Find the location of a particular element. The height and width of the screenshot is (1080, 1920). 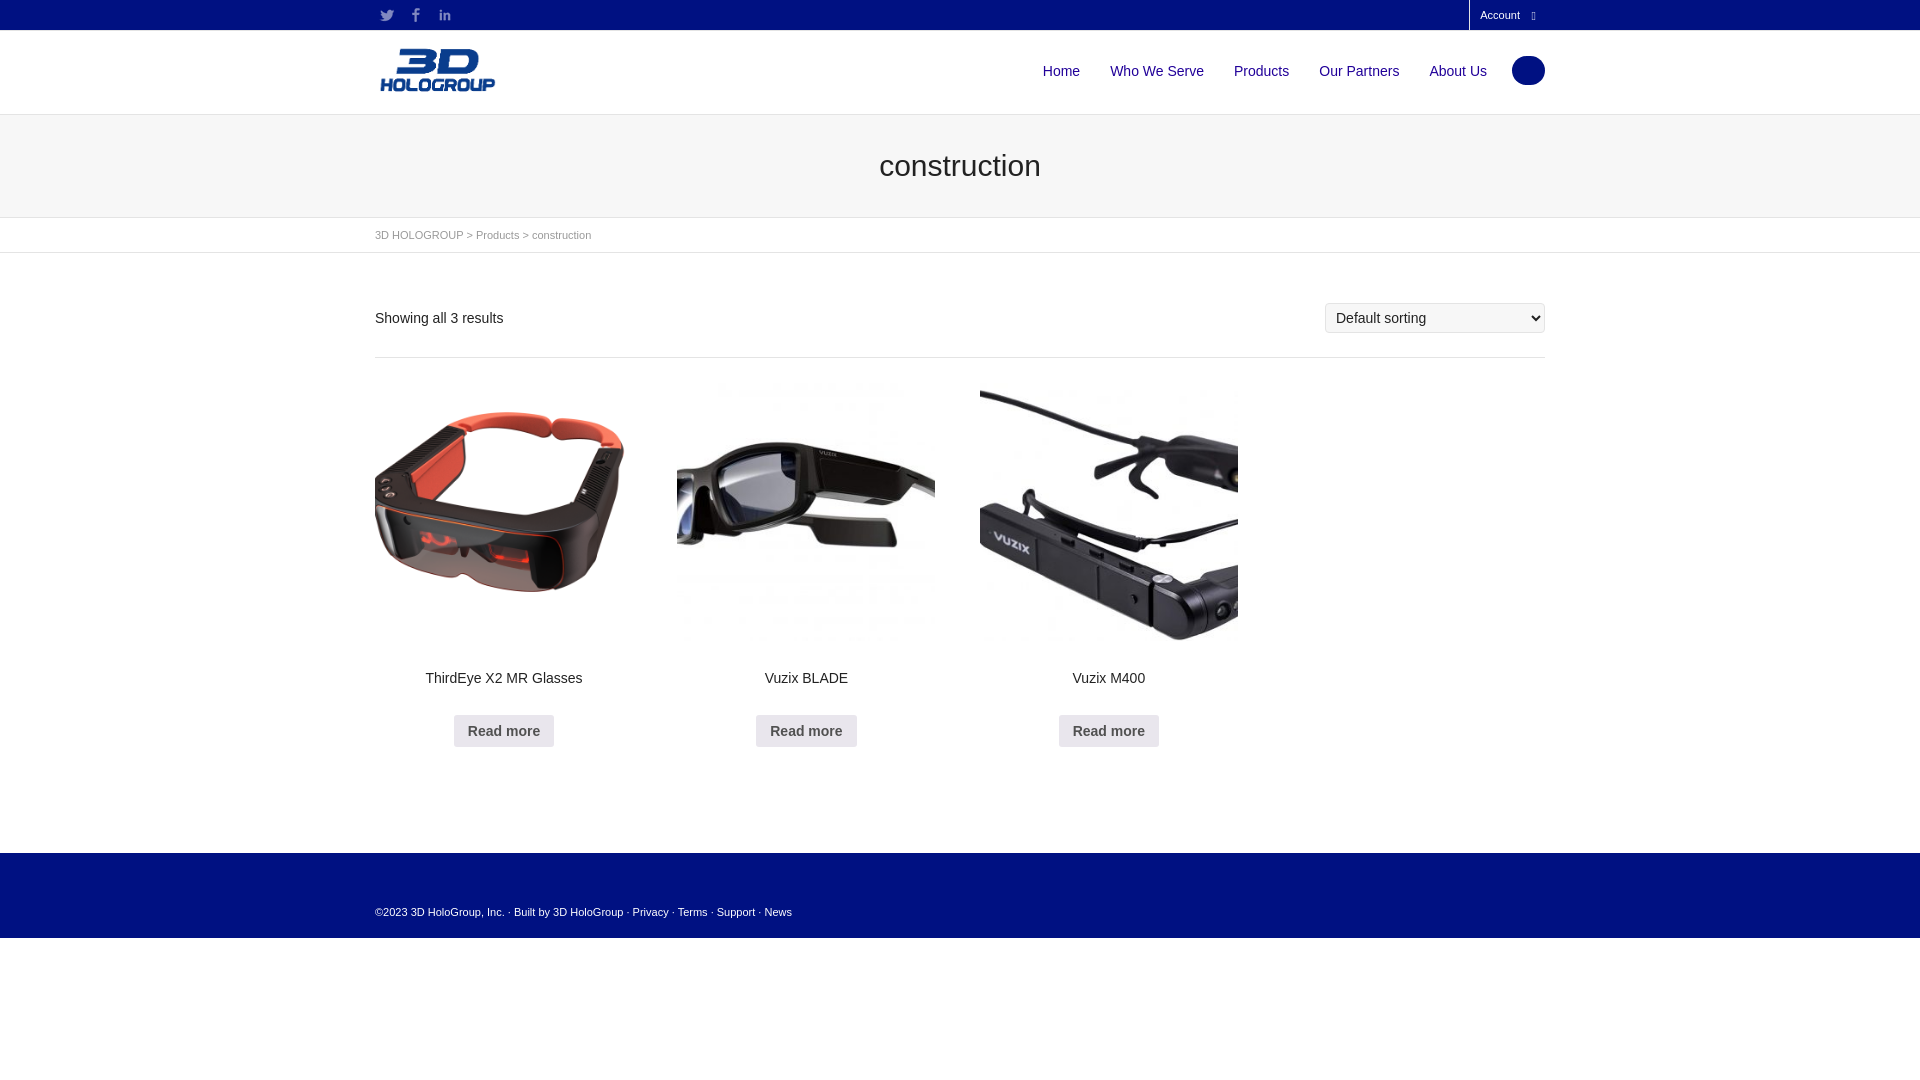

News is located at coordinates (778, 912).